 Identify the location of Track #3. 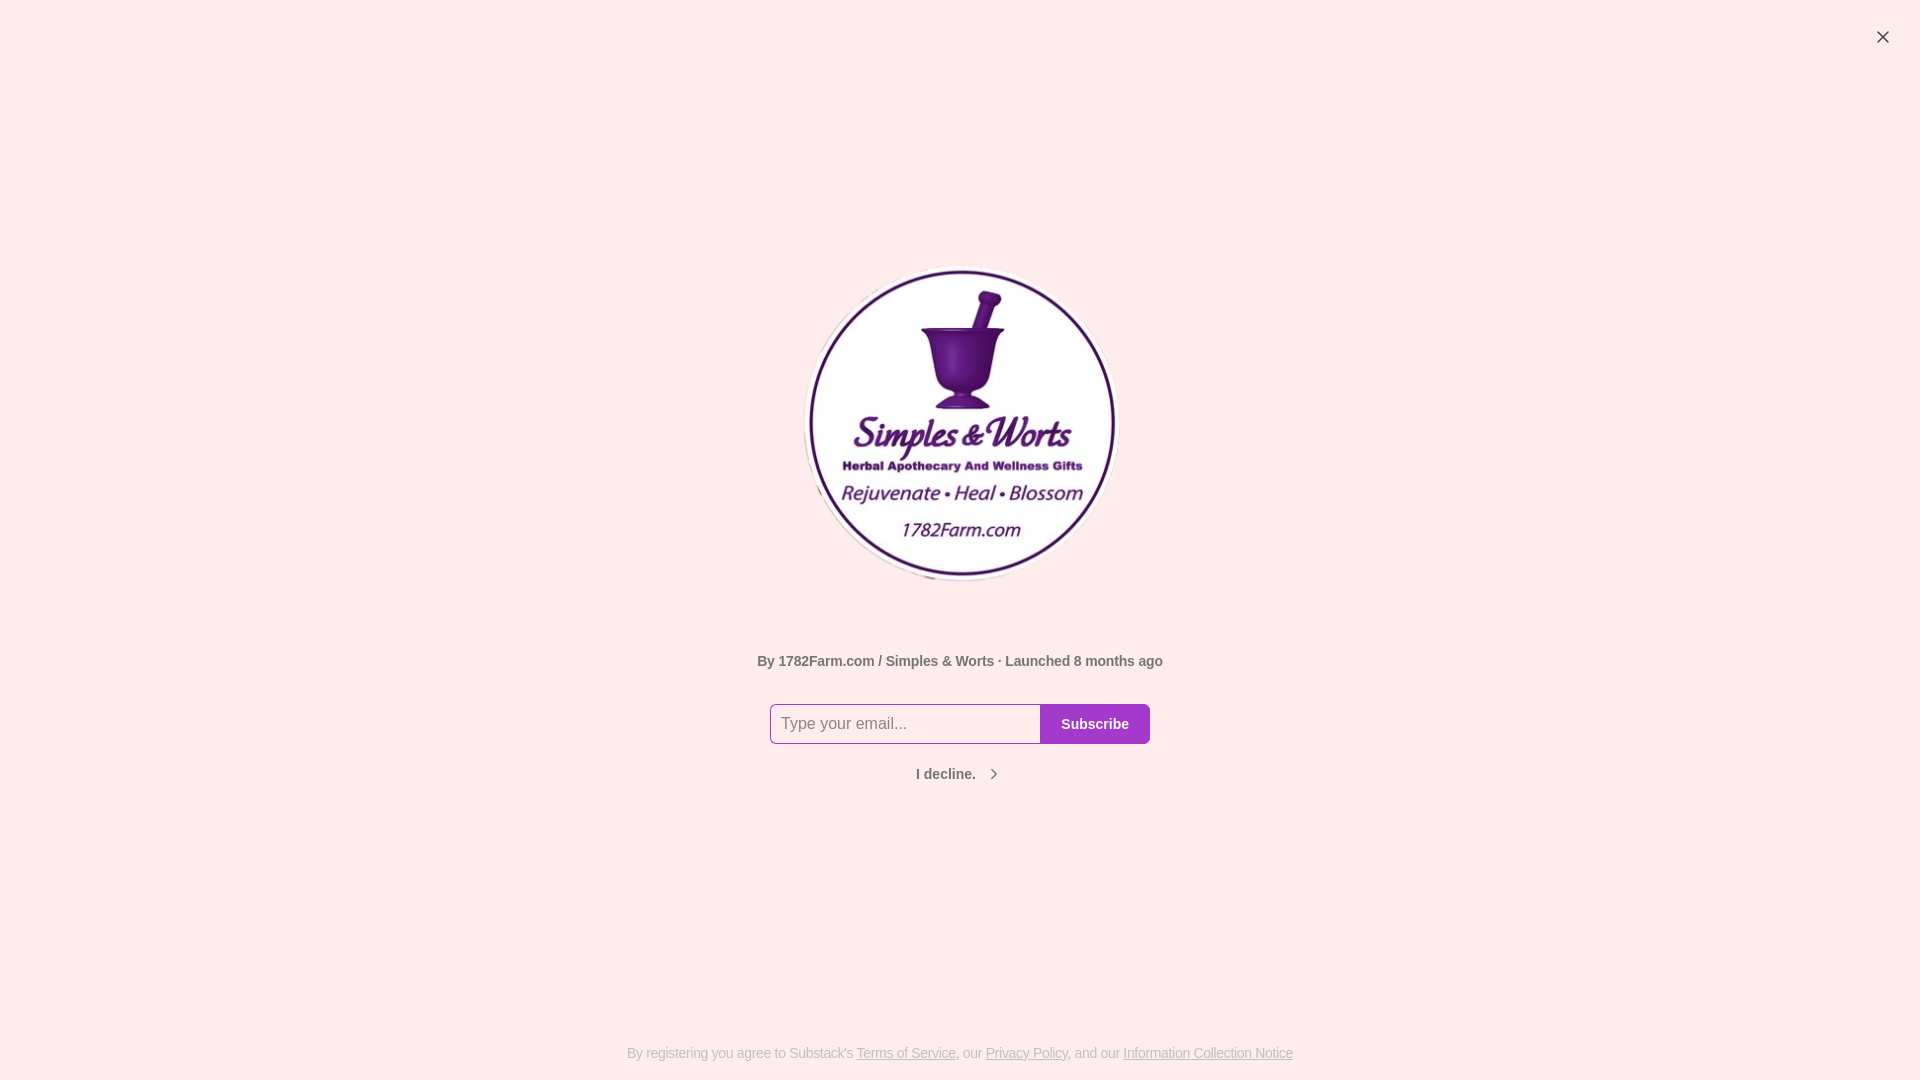
(836, 97).